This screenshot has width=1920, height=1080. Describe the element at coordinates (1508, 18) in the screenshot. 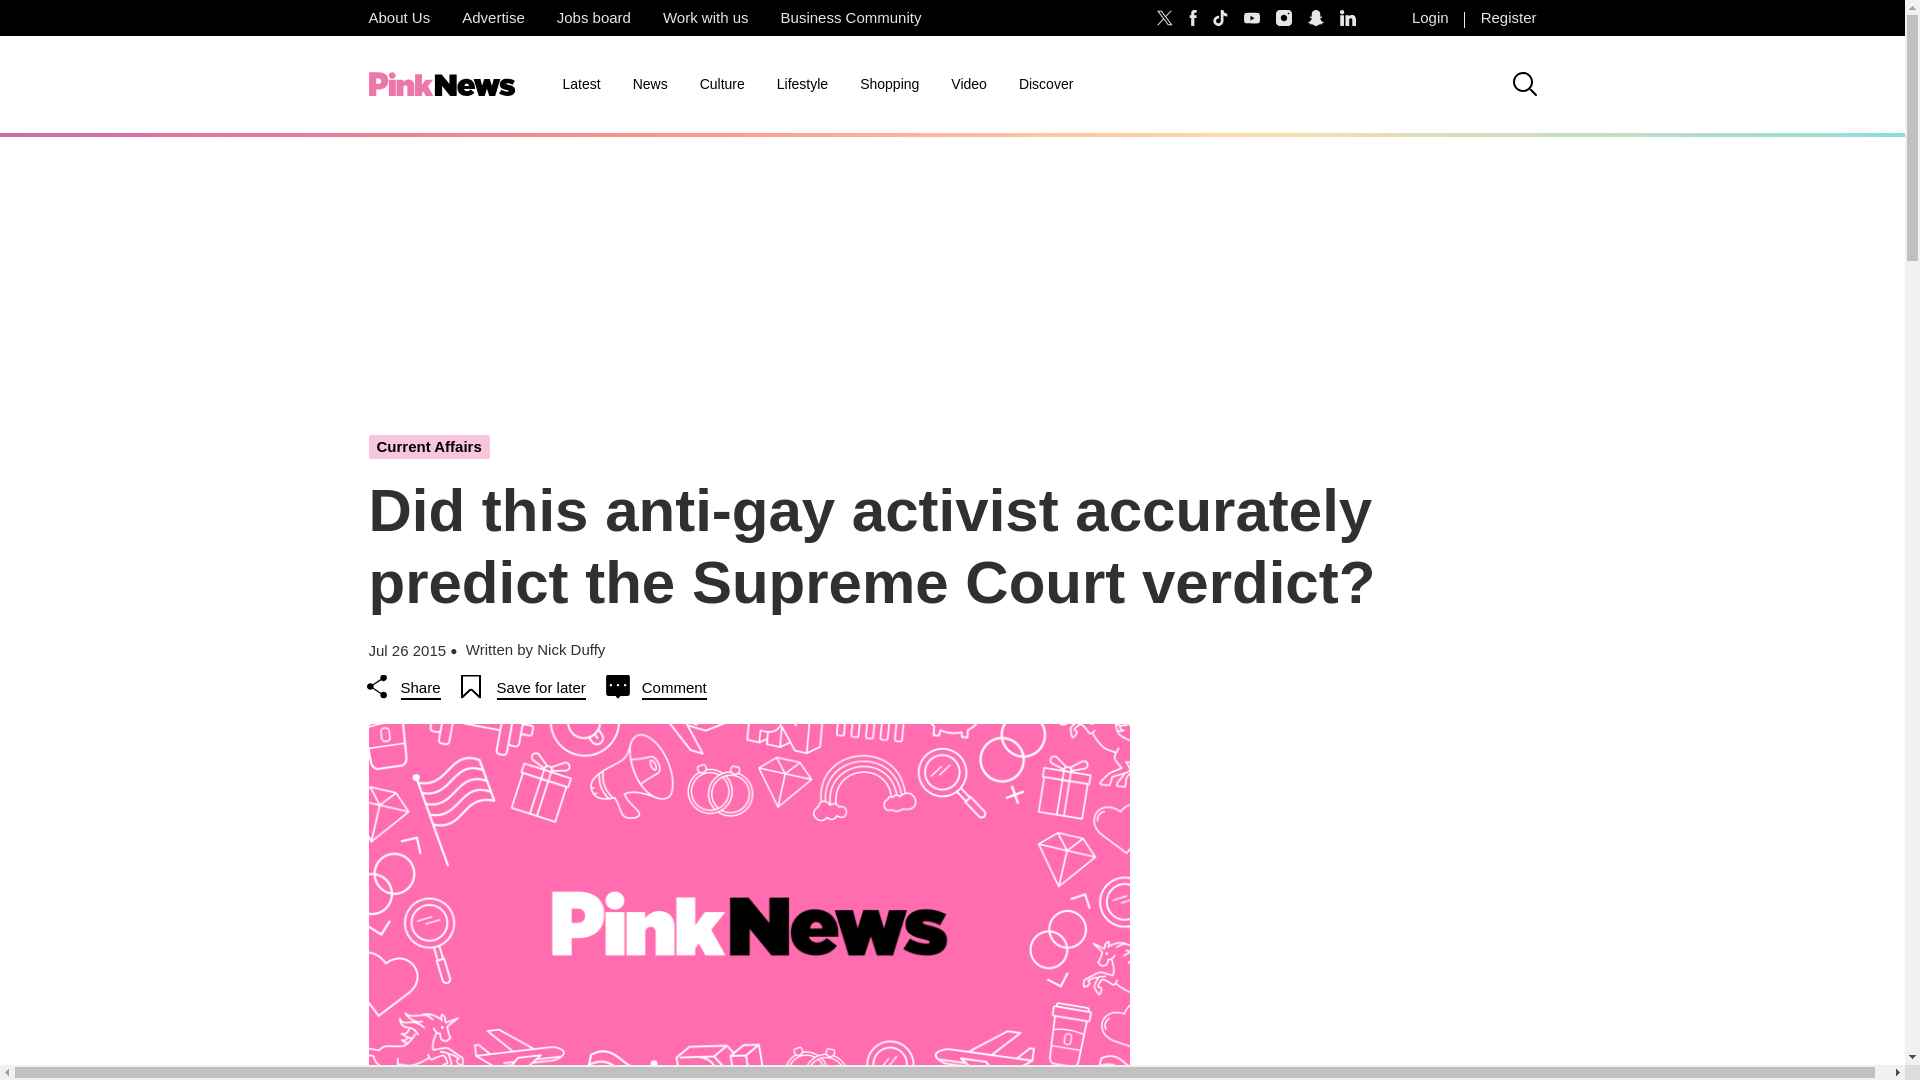

I see `Register` at that location.